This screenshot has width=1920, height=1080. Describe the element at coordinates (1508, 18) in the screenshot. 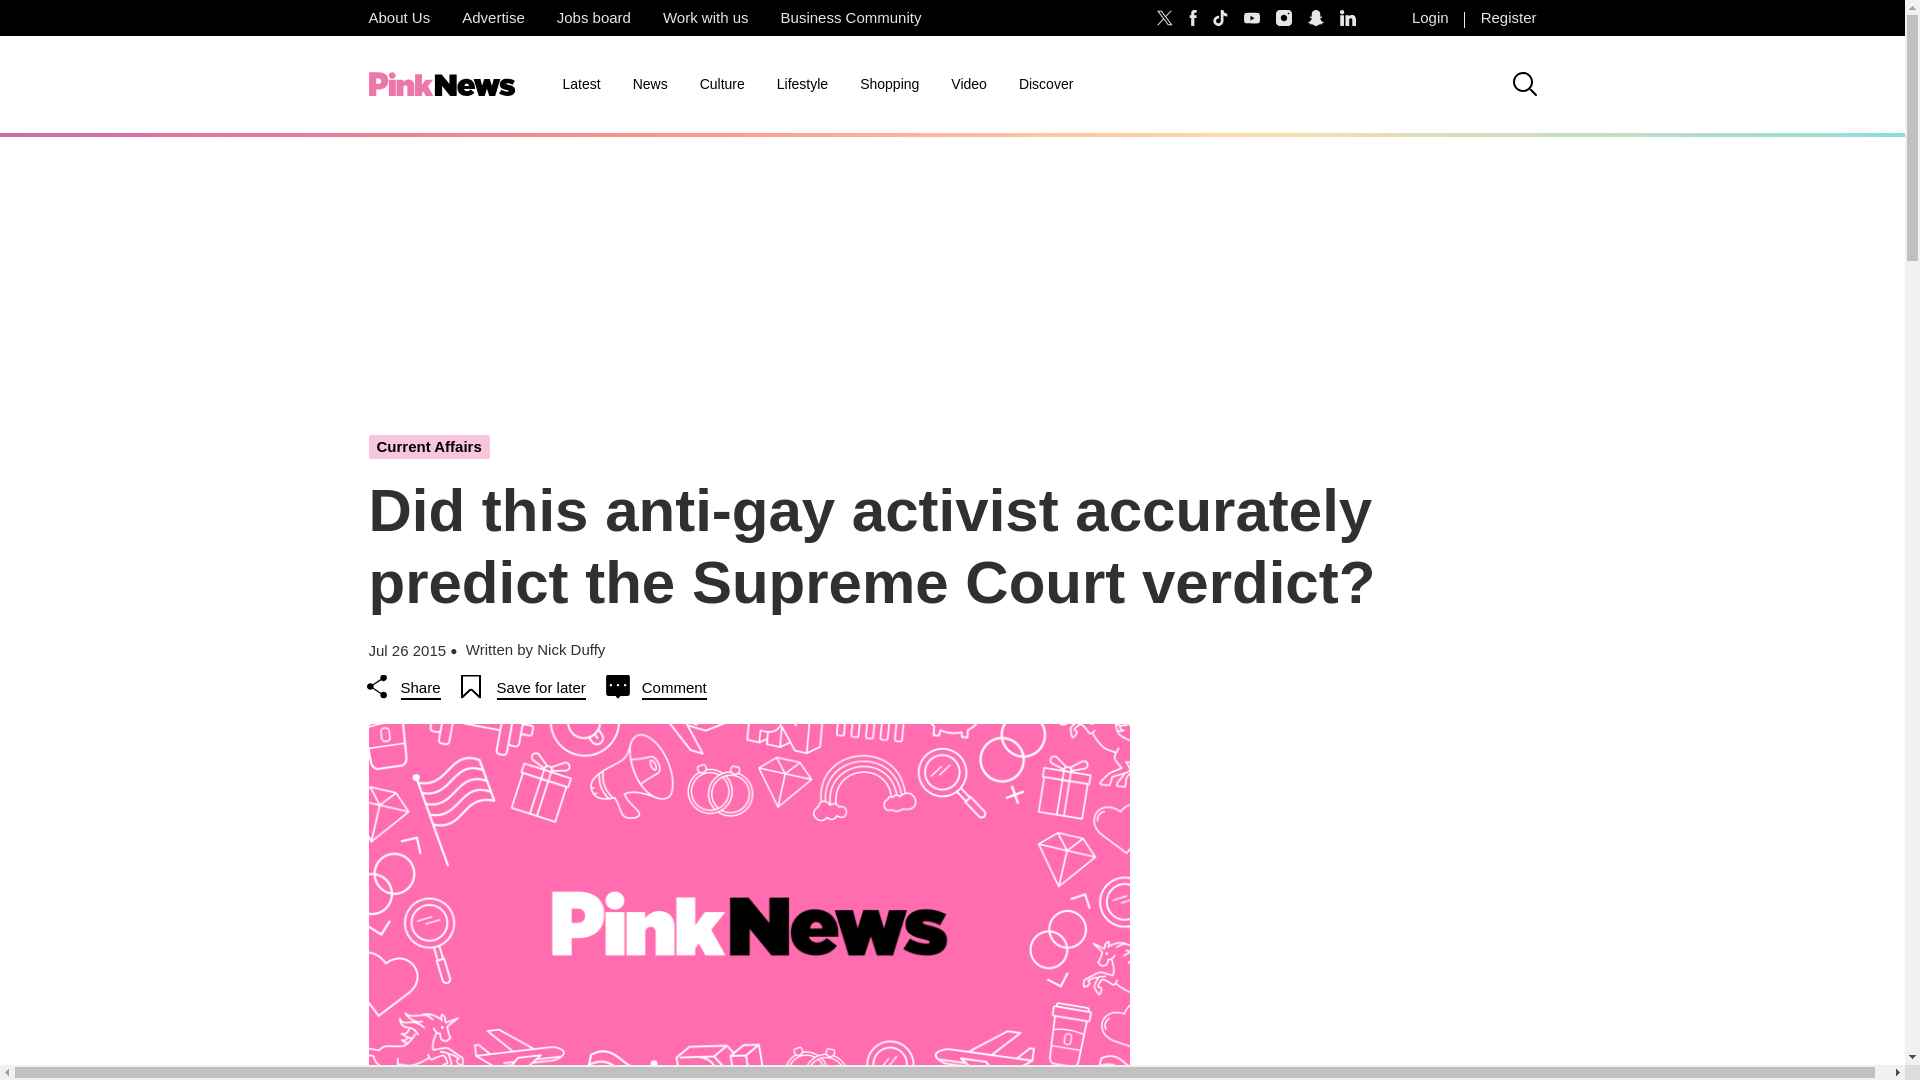

I see `Register` at that location.